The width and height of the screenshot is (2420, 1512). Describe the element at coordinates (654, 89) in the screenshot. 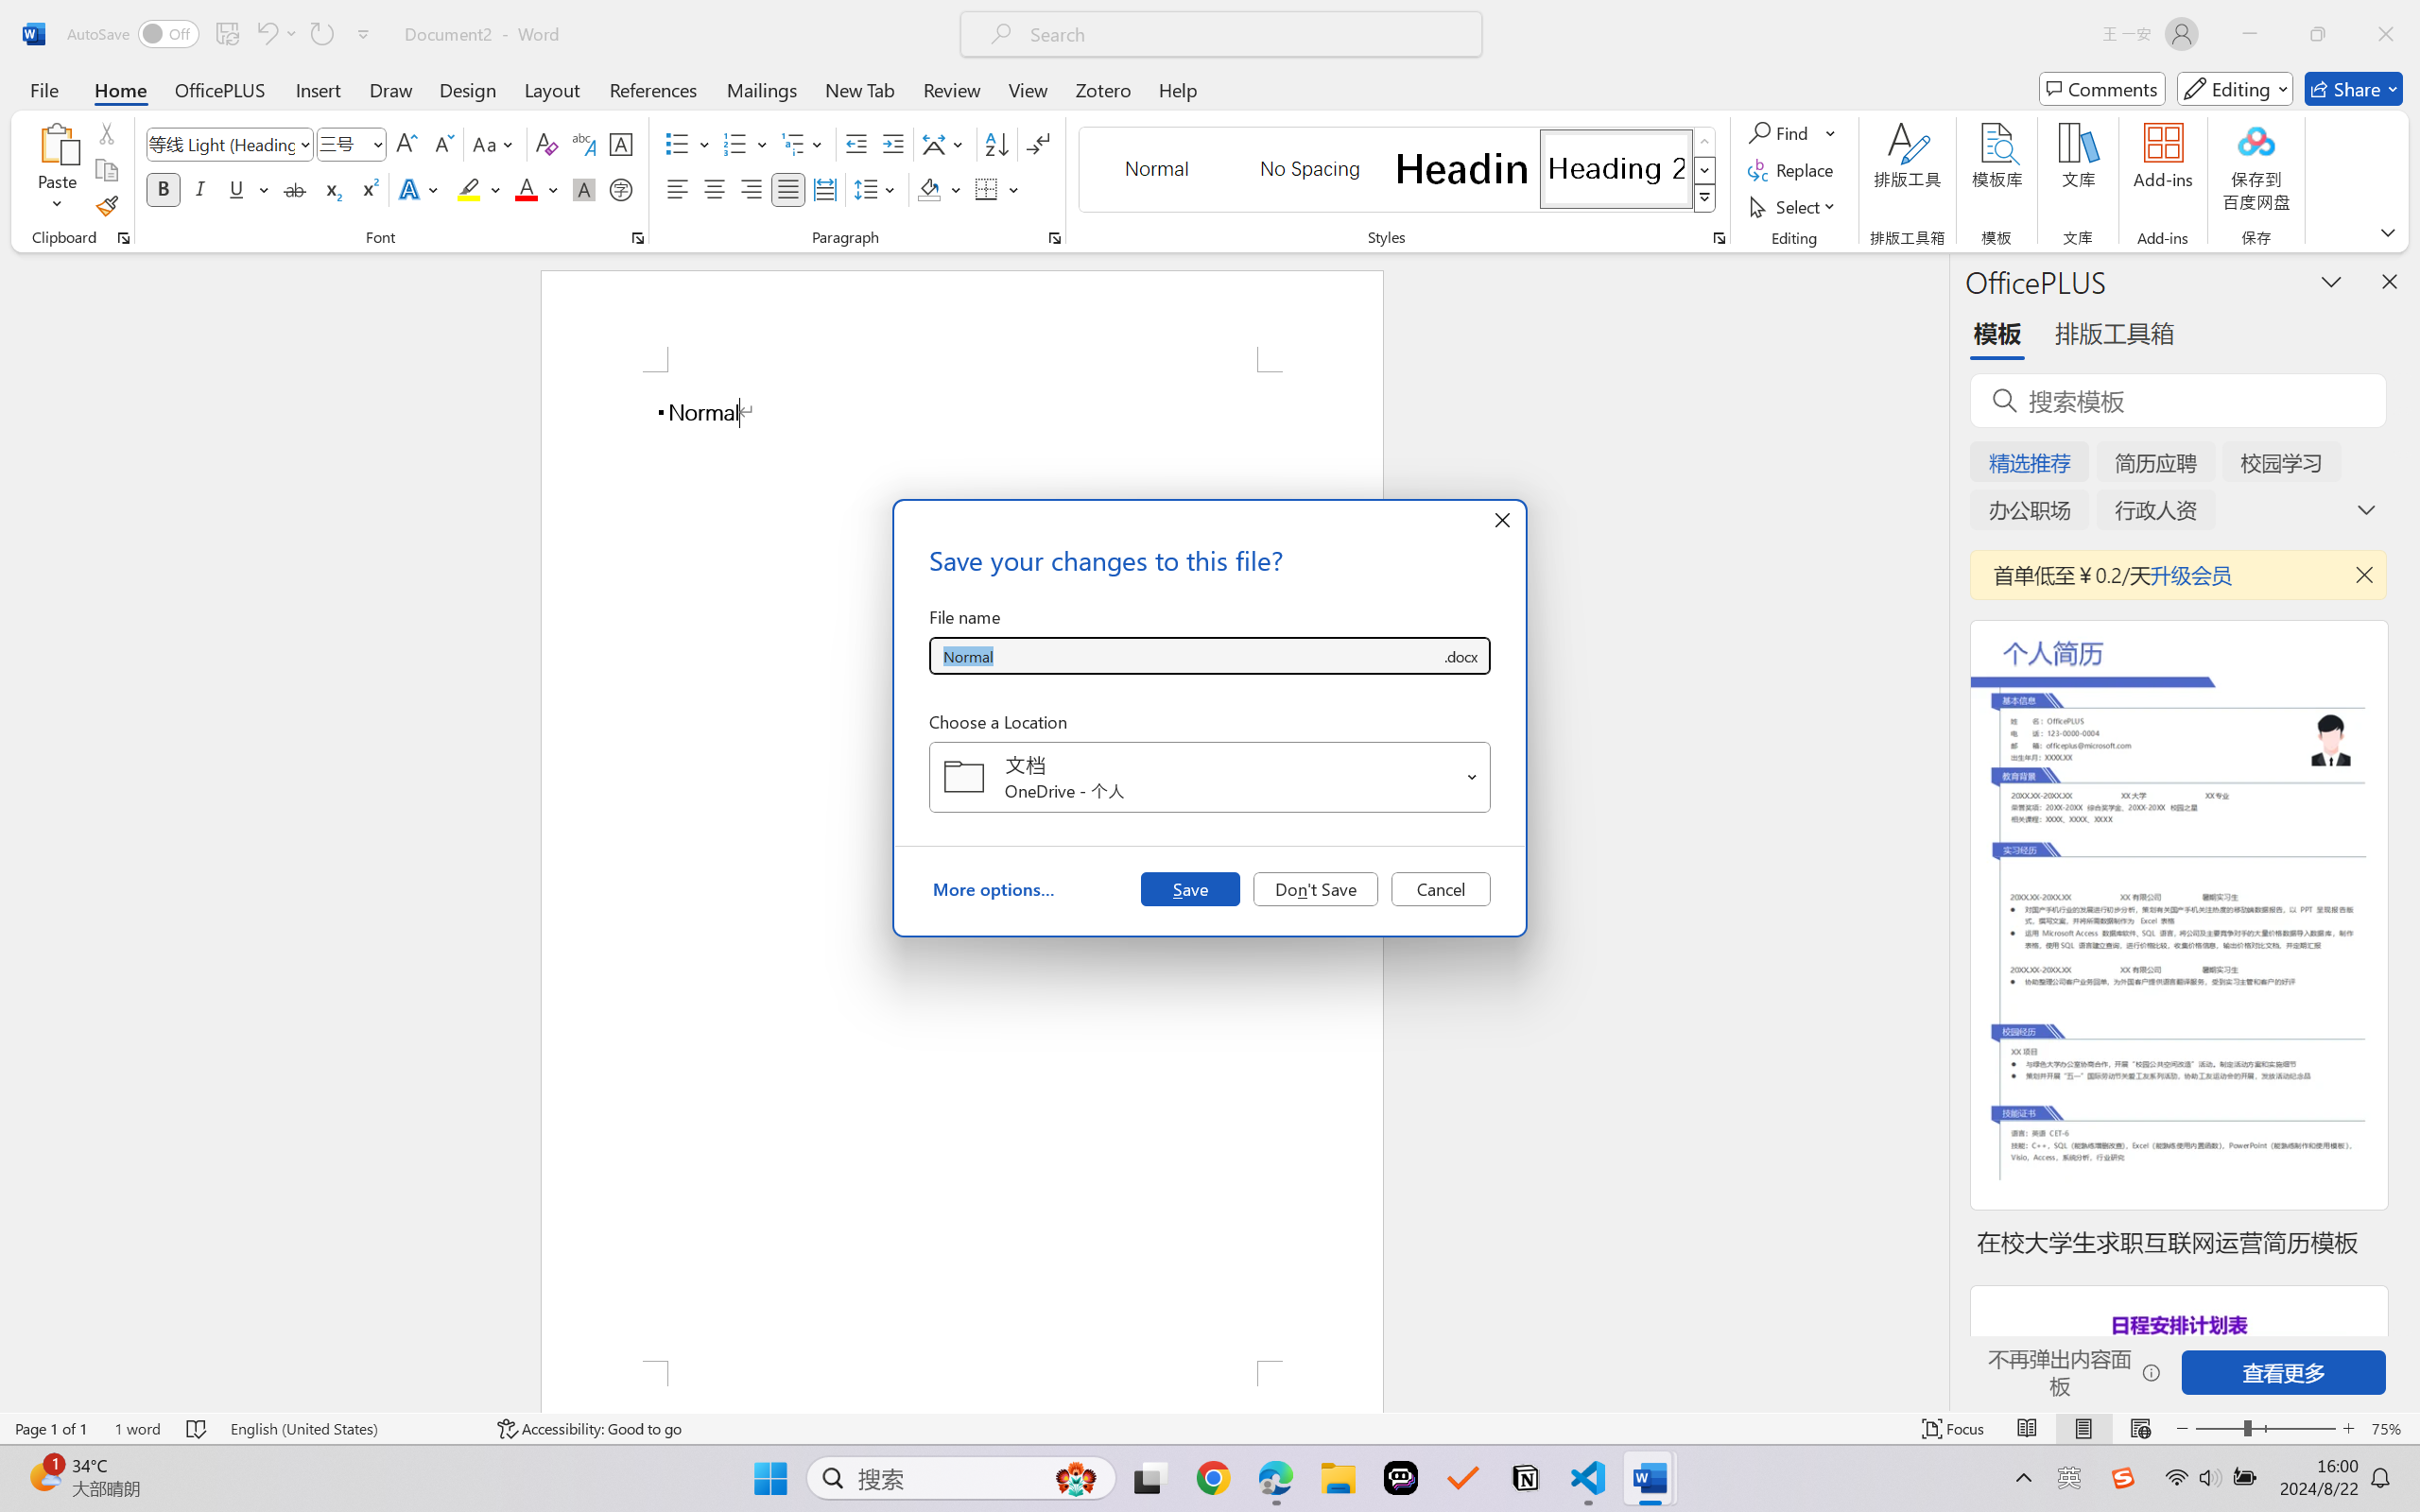

I see `References` at that location.